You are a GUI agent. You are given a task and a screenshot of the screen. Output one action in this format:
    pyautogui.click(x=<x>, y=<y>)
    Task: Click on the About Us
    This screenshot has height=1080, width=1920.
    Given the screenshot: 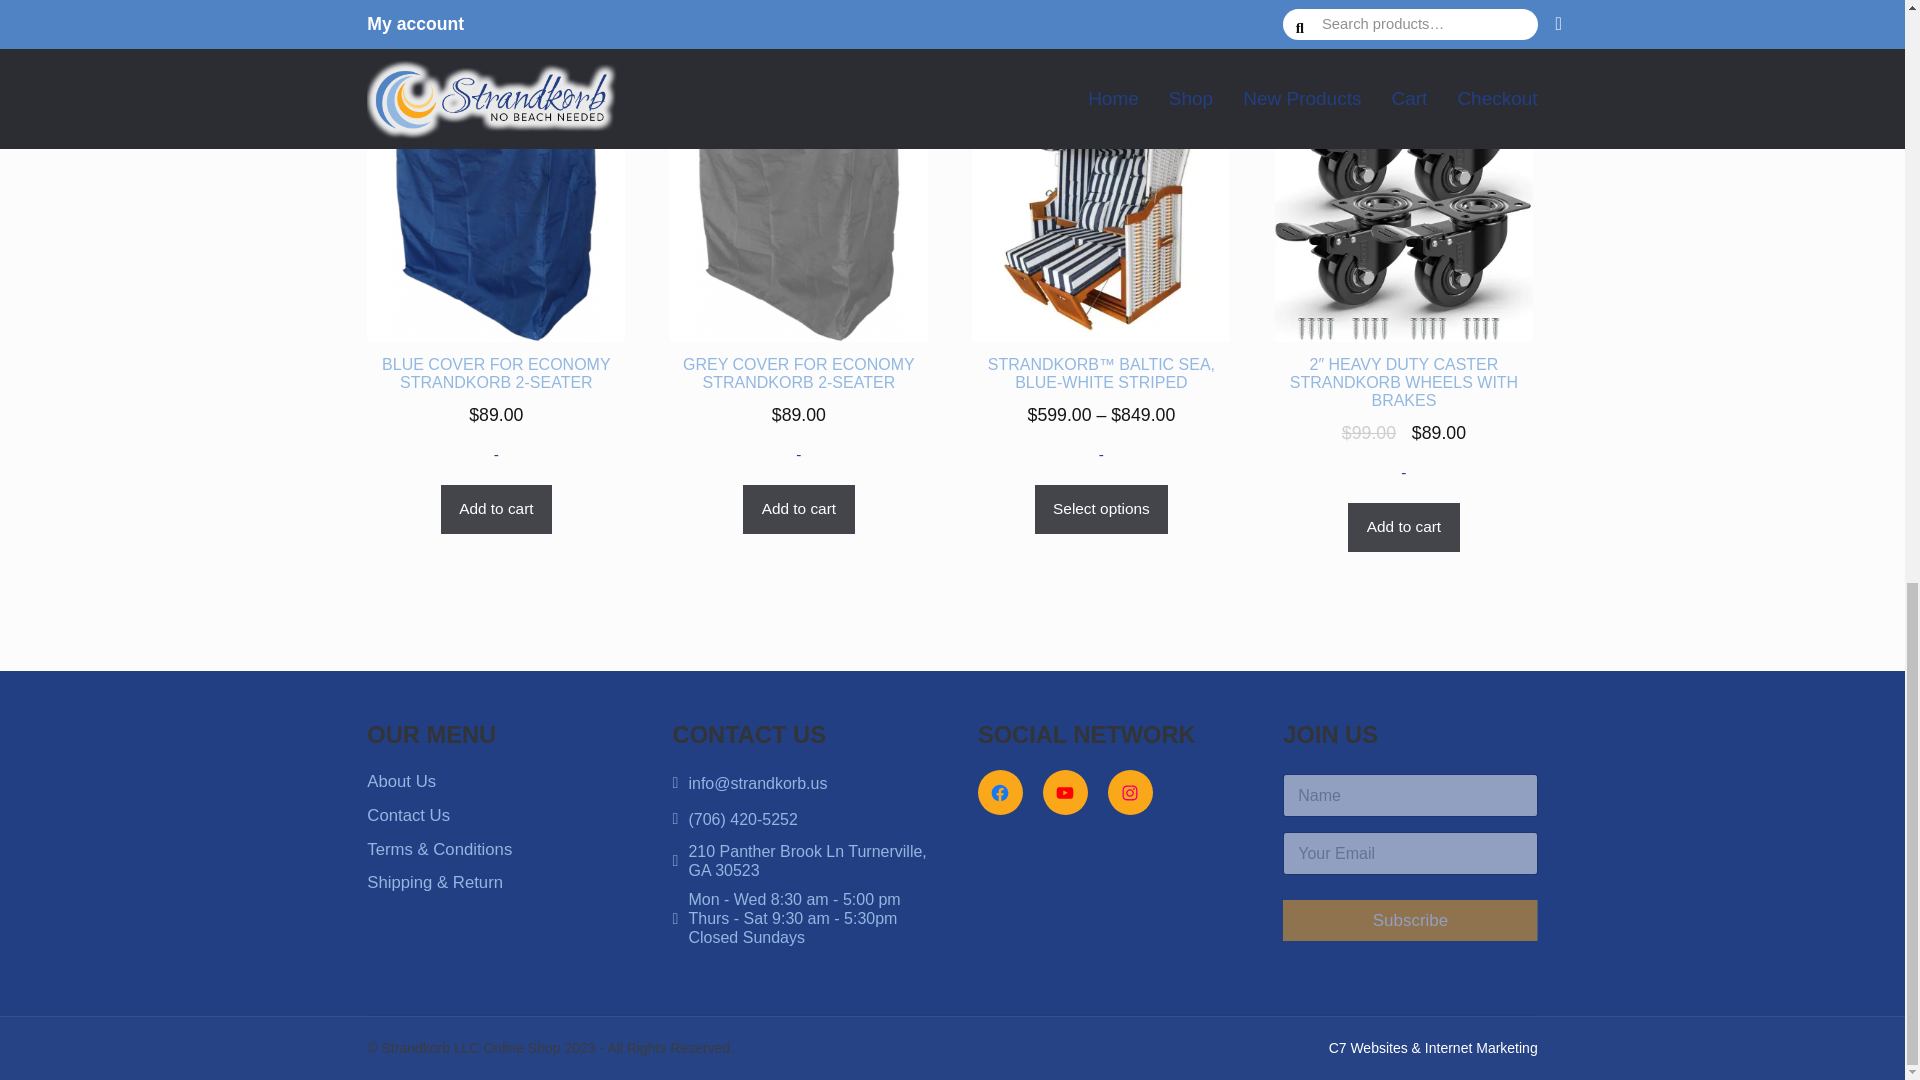 What is the action you would take?
    pyautogui.click(x=400, y=781)
    